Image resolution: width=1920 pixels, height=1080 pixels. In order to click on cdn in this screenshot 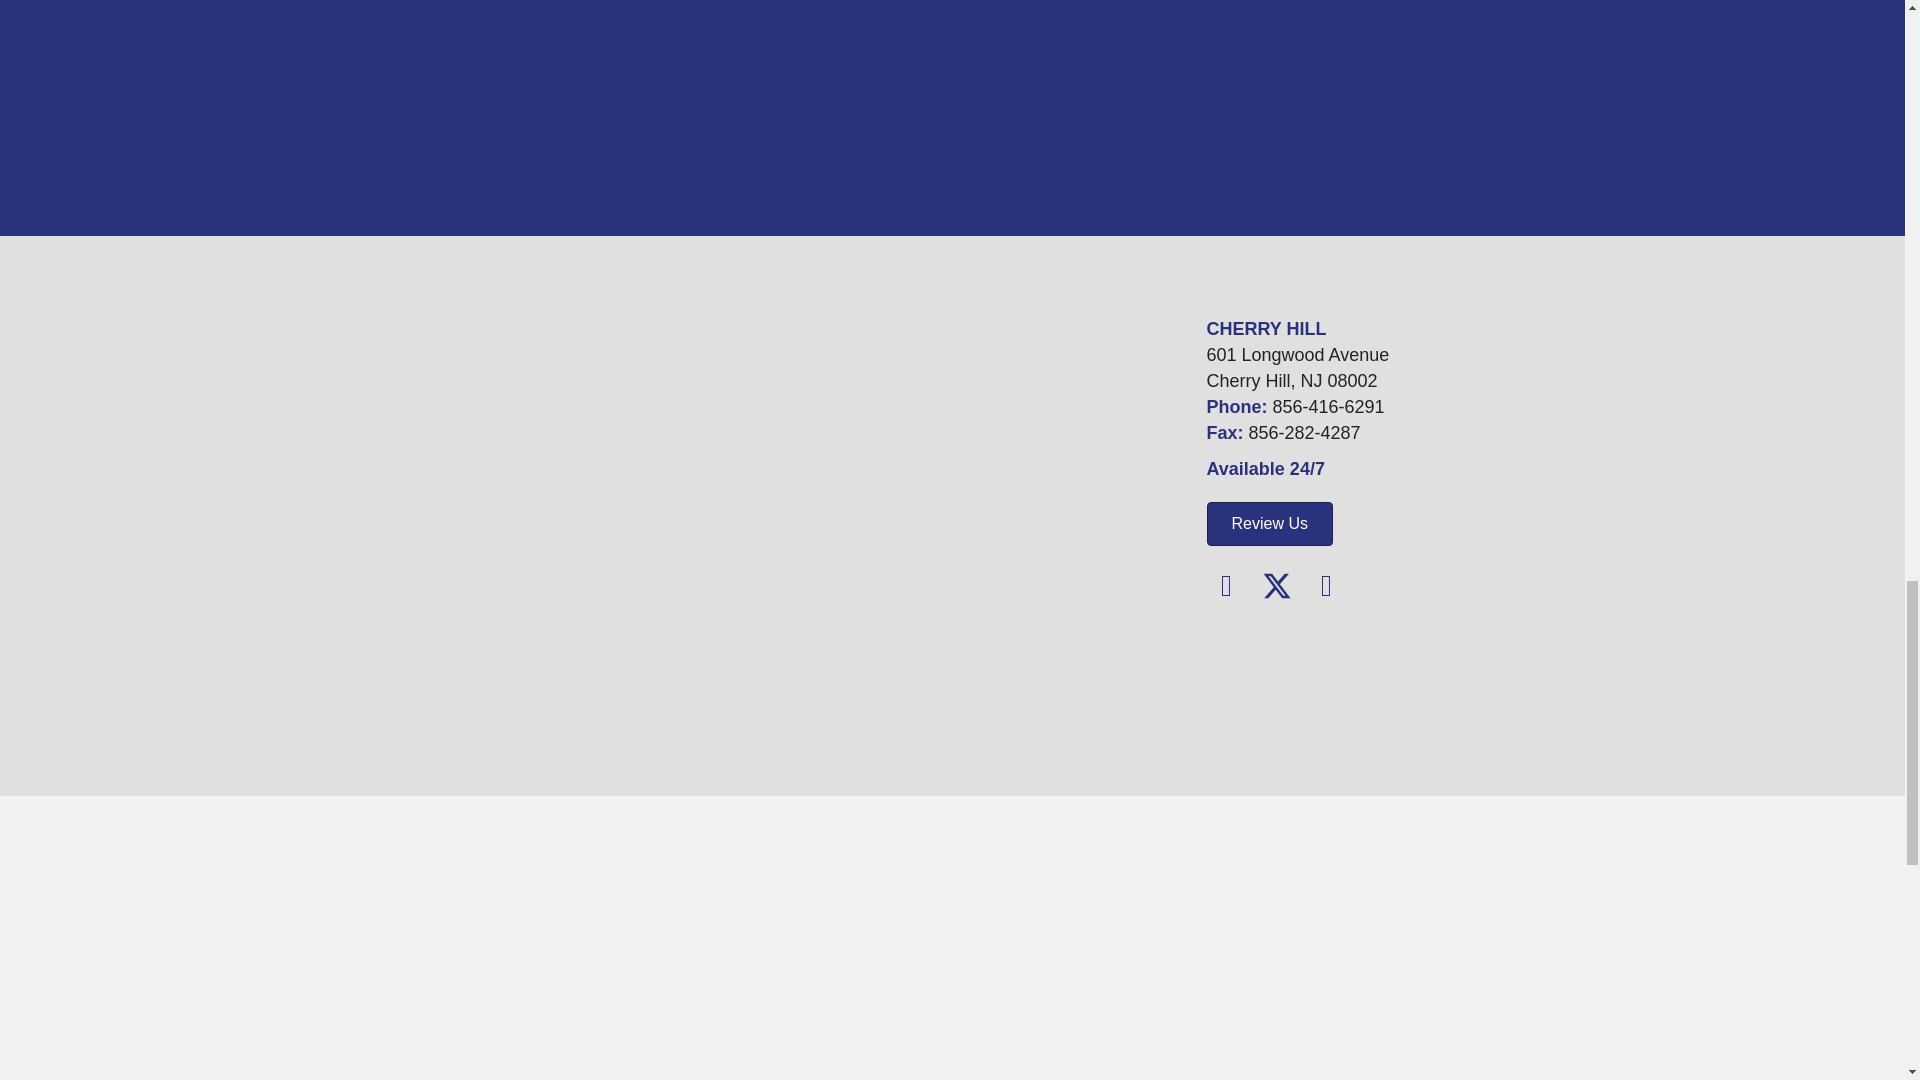, I will do `click(1274, 680)`.